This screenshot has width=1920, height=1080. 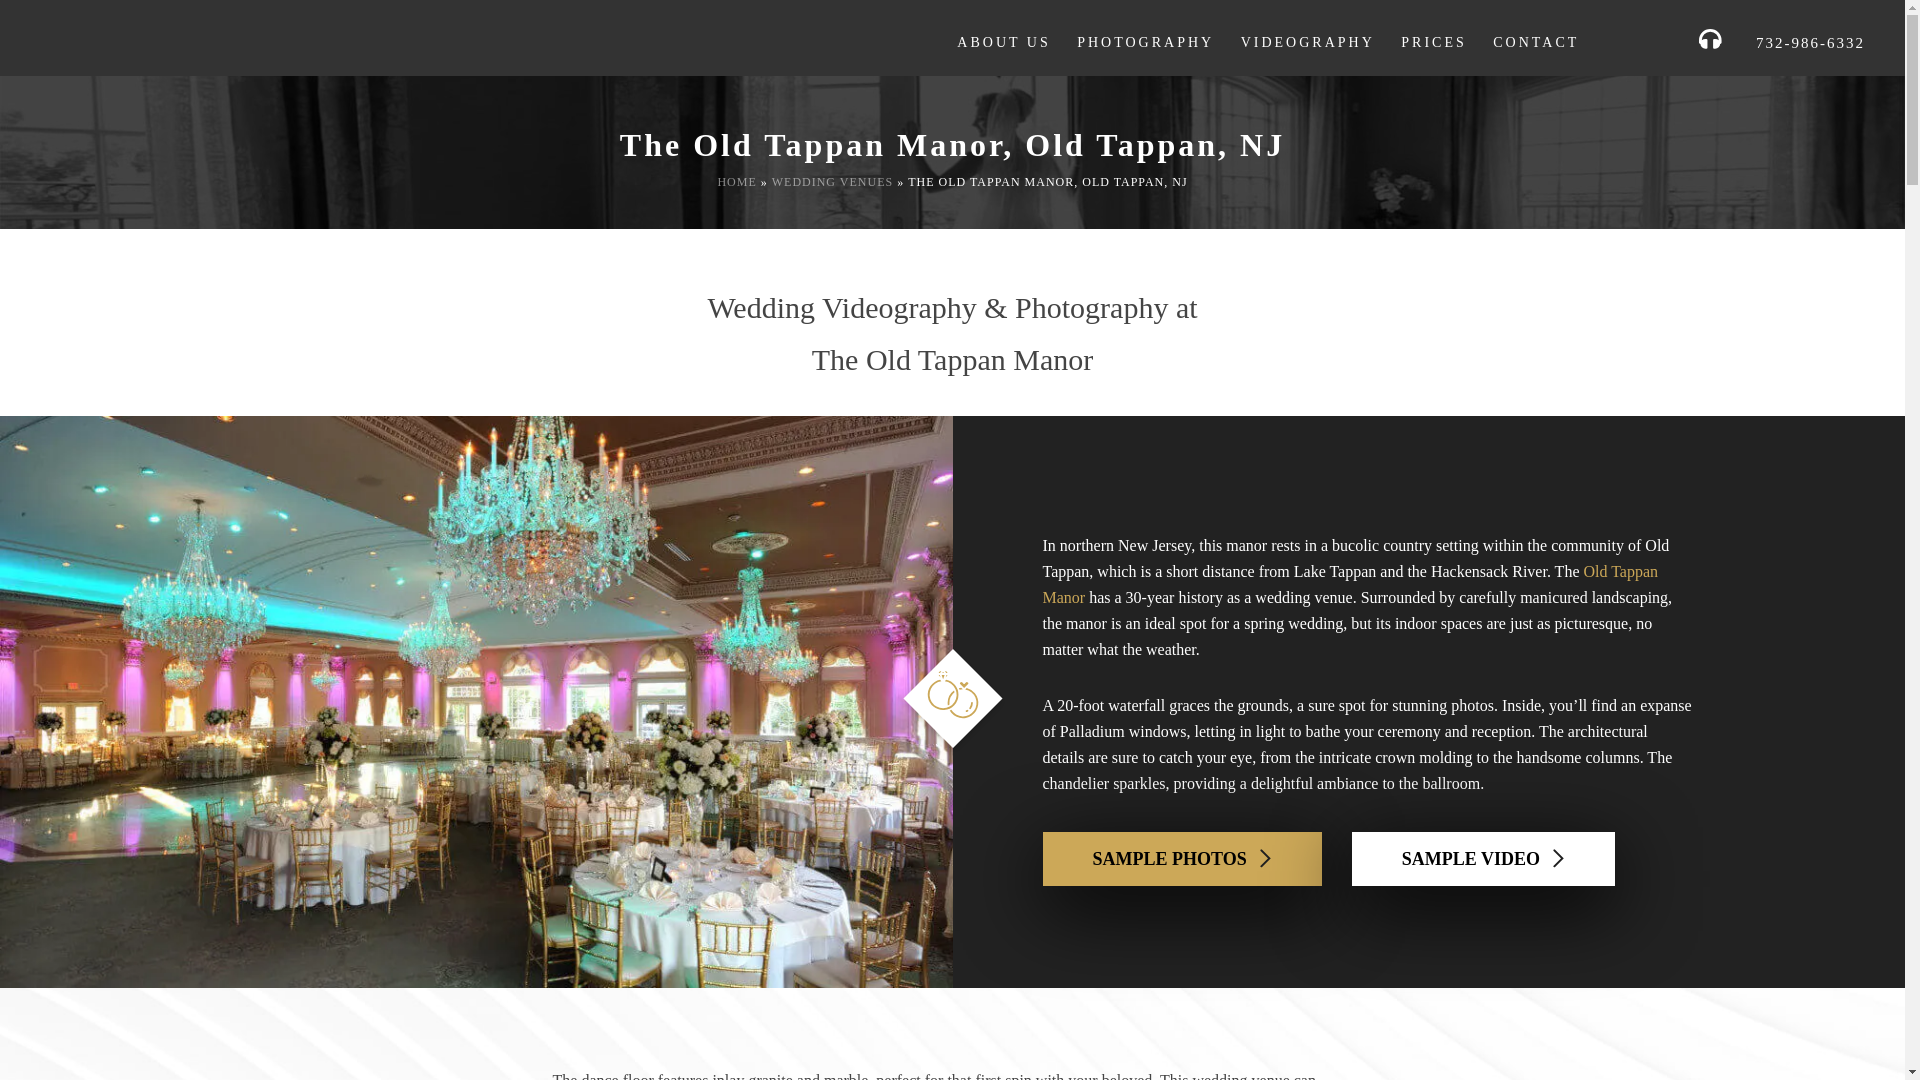 I want to click on Photography, so click(x=1145, y=42).